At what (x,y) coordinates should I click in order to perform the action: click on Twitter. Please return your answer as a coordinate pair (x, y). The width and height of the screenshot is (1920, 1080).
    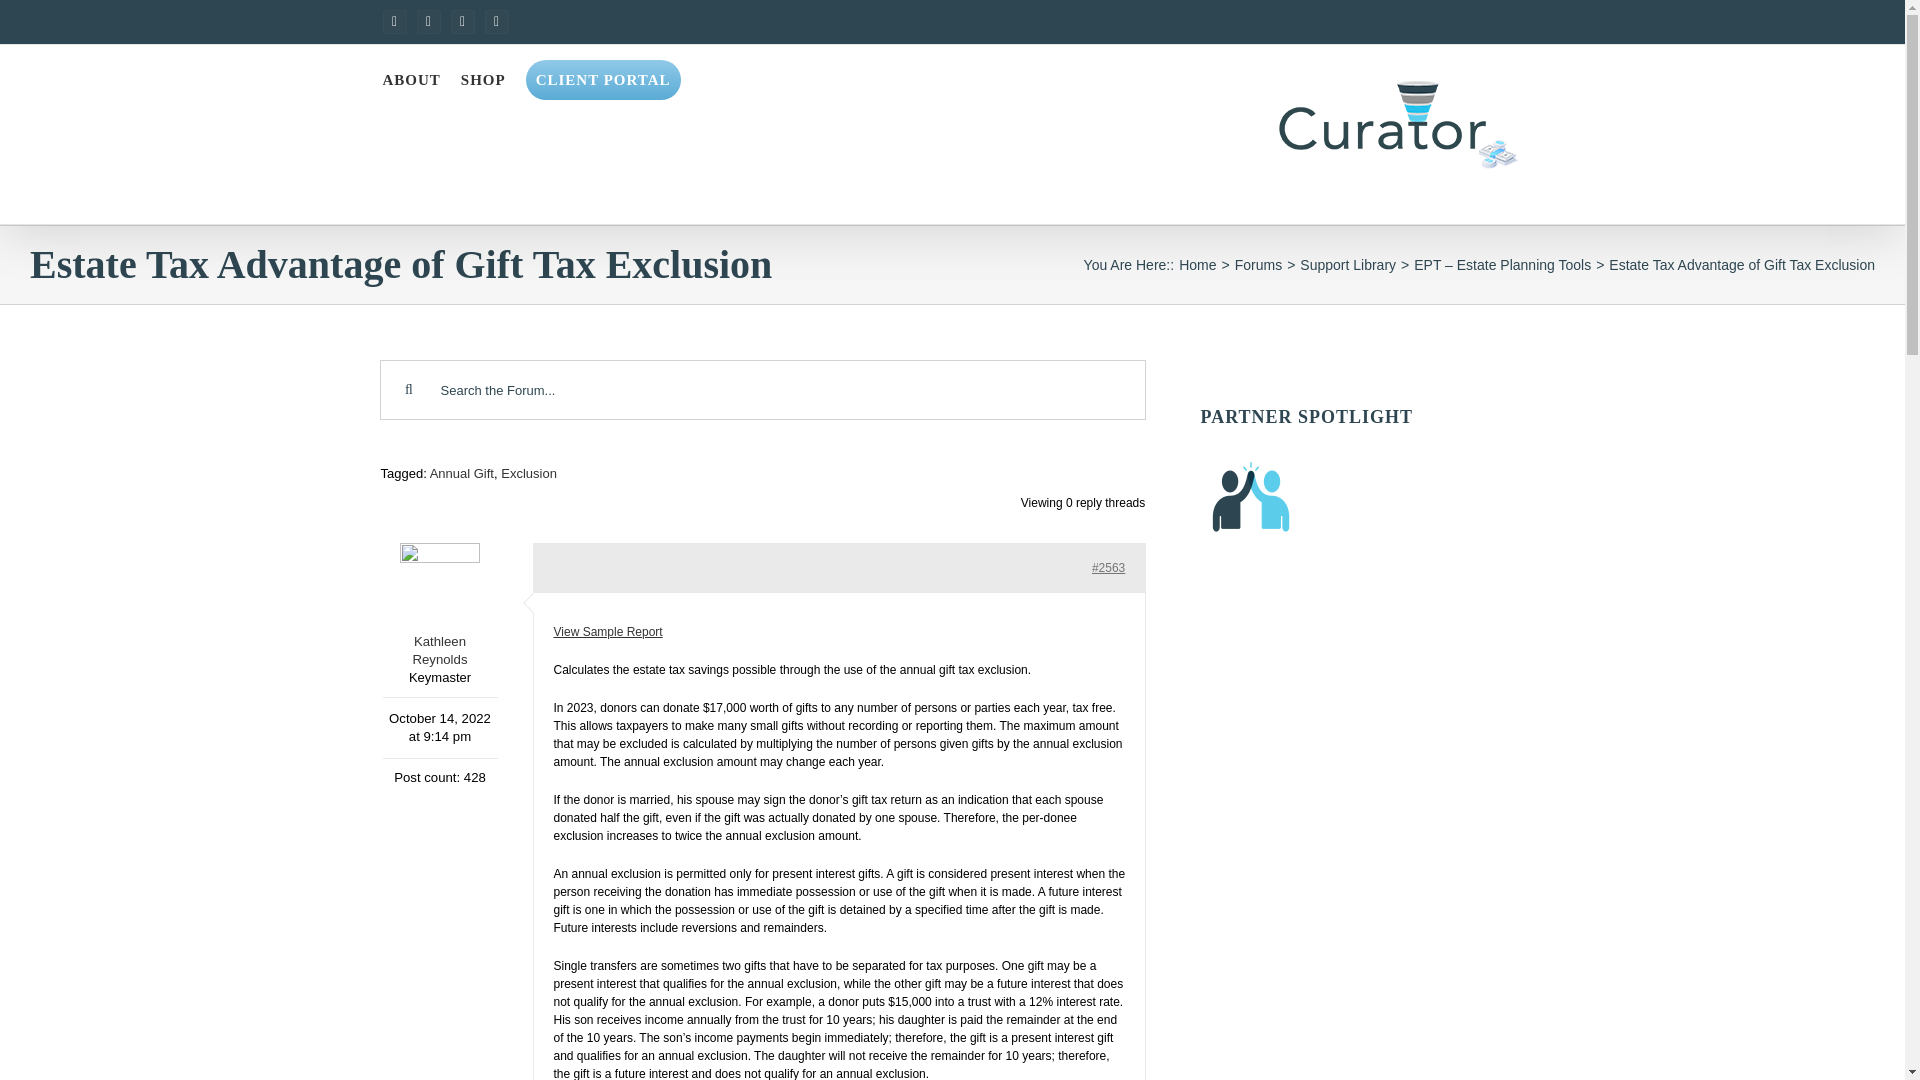
    Looking at the image, I should click on (462, 21).